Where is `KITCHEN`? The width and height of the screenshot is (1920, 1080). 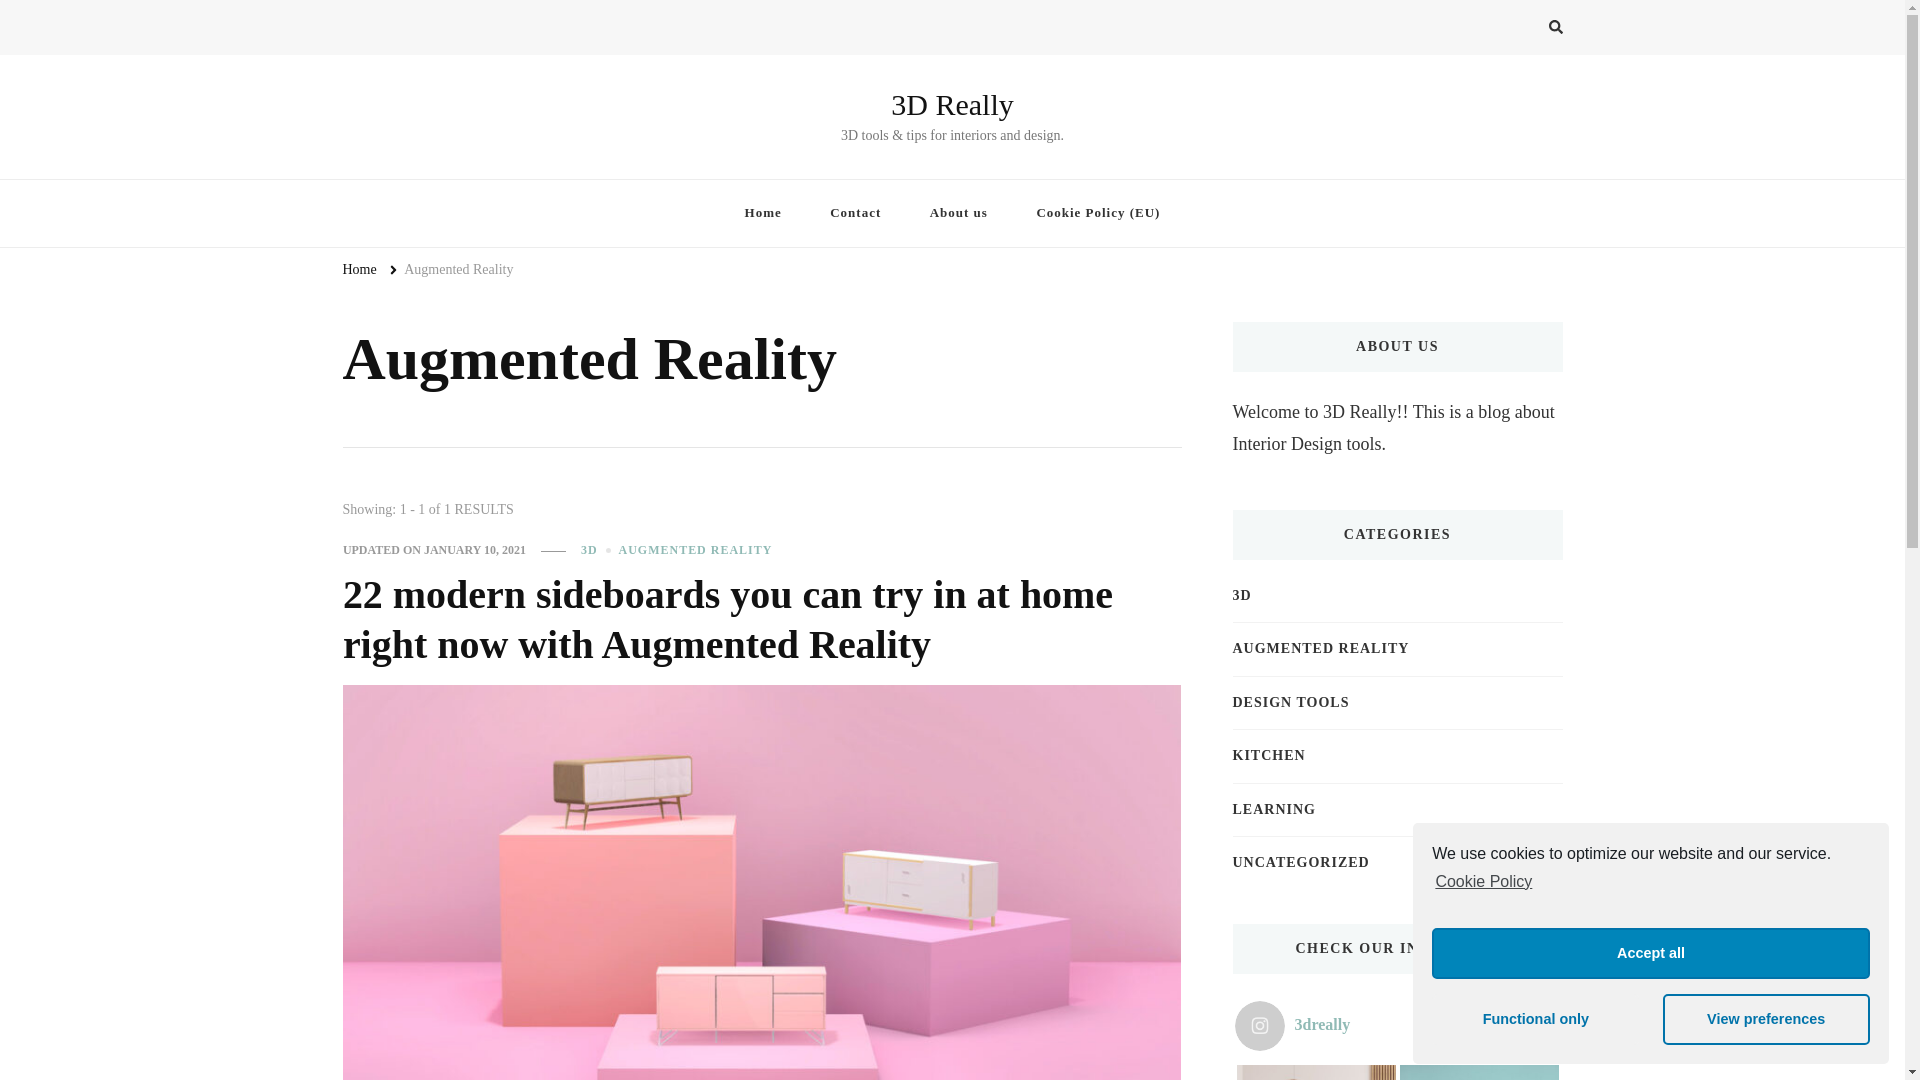 KITCHEN is located at coordinates (1268, 756).